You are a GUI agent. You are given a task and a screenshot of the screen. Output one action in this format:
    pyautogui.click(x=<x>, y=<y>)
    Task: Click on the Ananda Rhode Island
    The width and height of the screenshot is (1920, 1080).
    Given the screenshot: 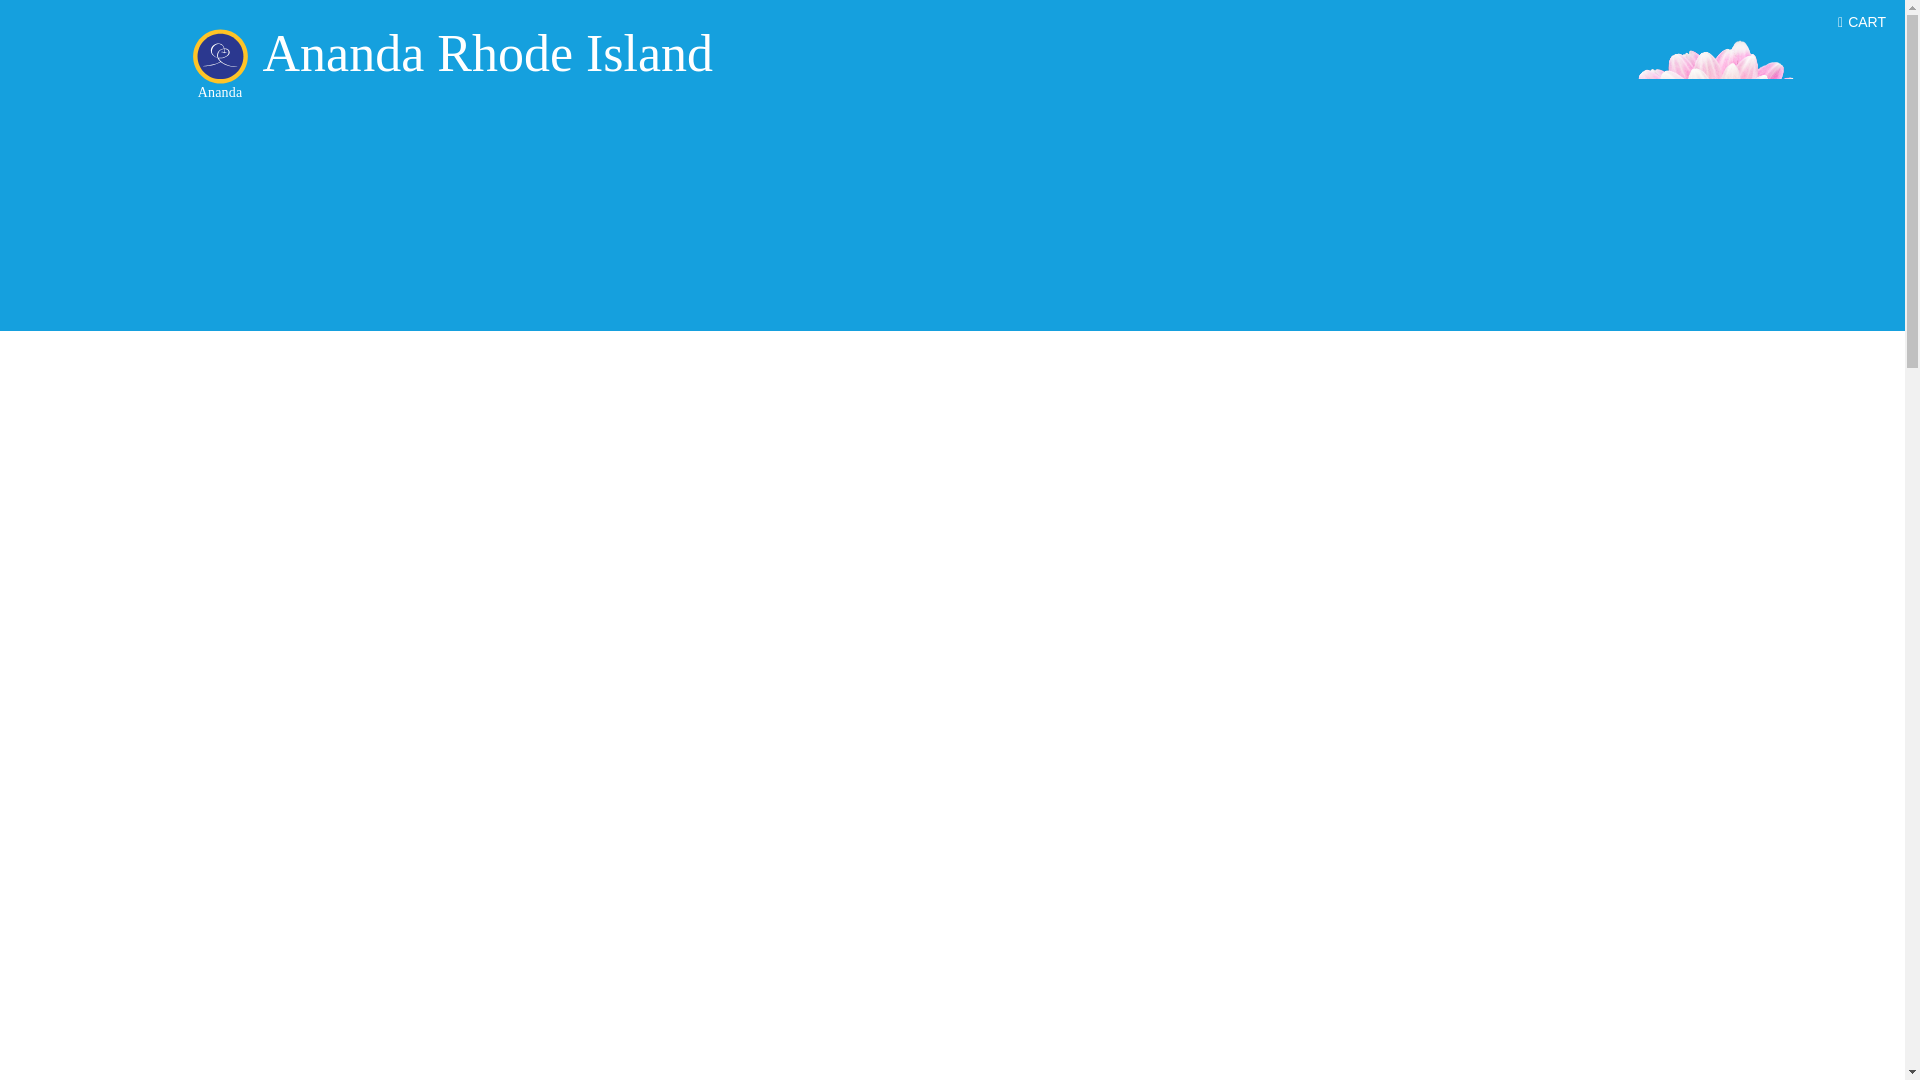 What is the action you would take?
    pyautogui.click(x=486, y=53)
    